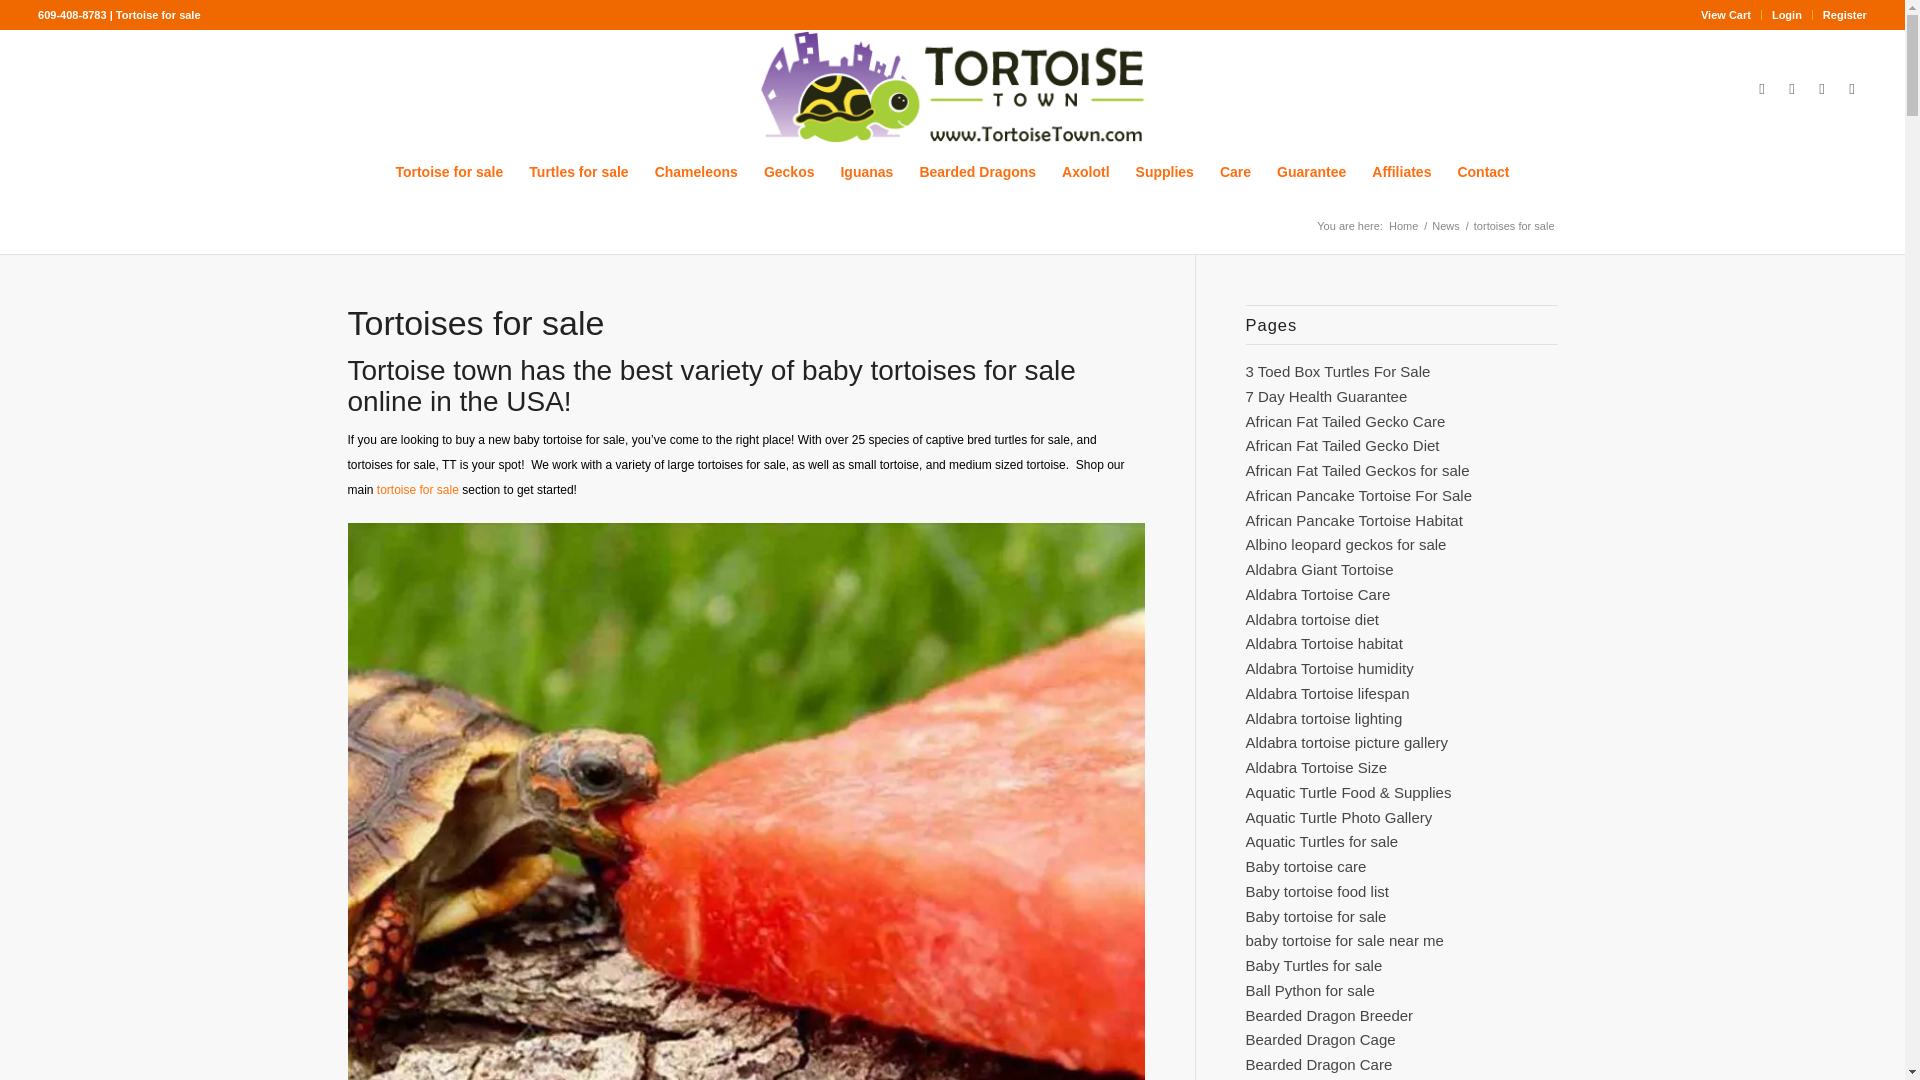 This screenshot has width=1920, height=1080. I want to click on News, so click(1446, 226).